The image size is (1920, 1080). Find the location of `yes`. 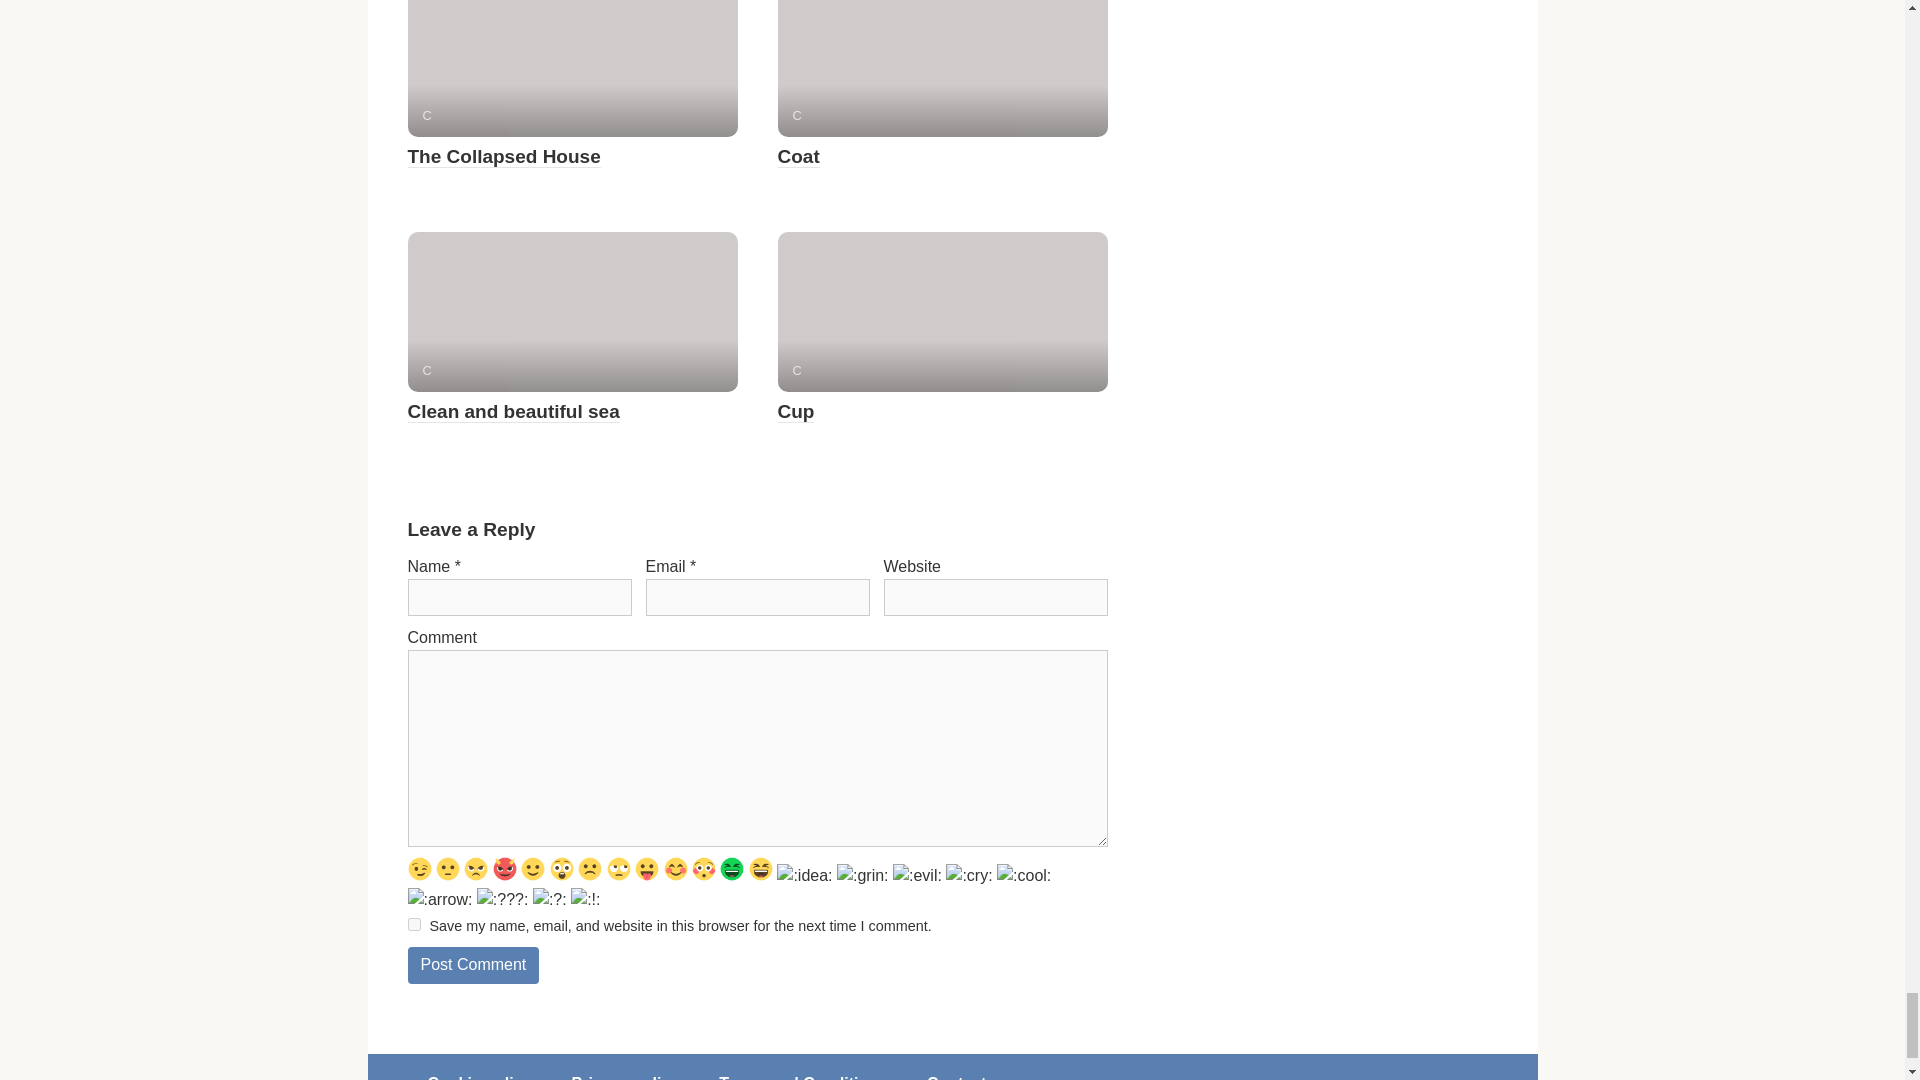

yes is located at coordinates (414, 924).